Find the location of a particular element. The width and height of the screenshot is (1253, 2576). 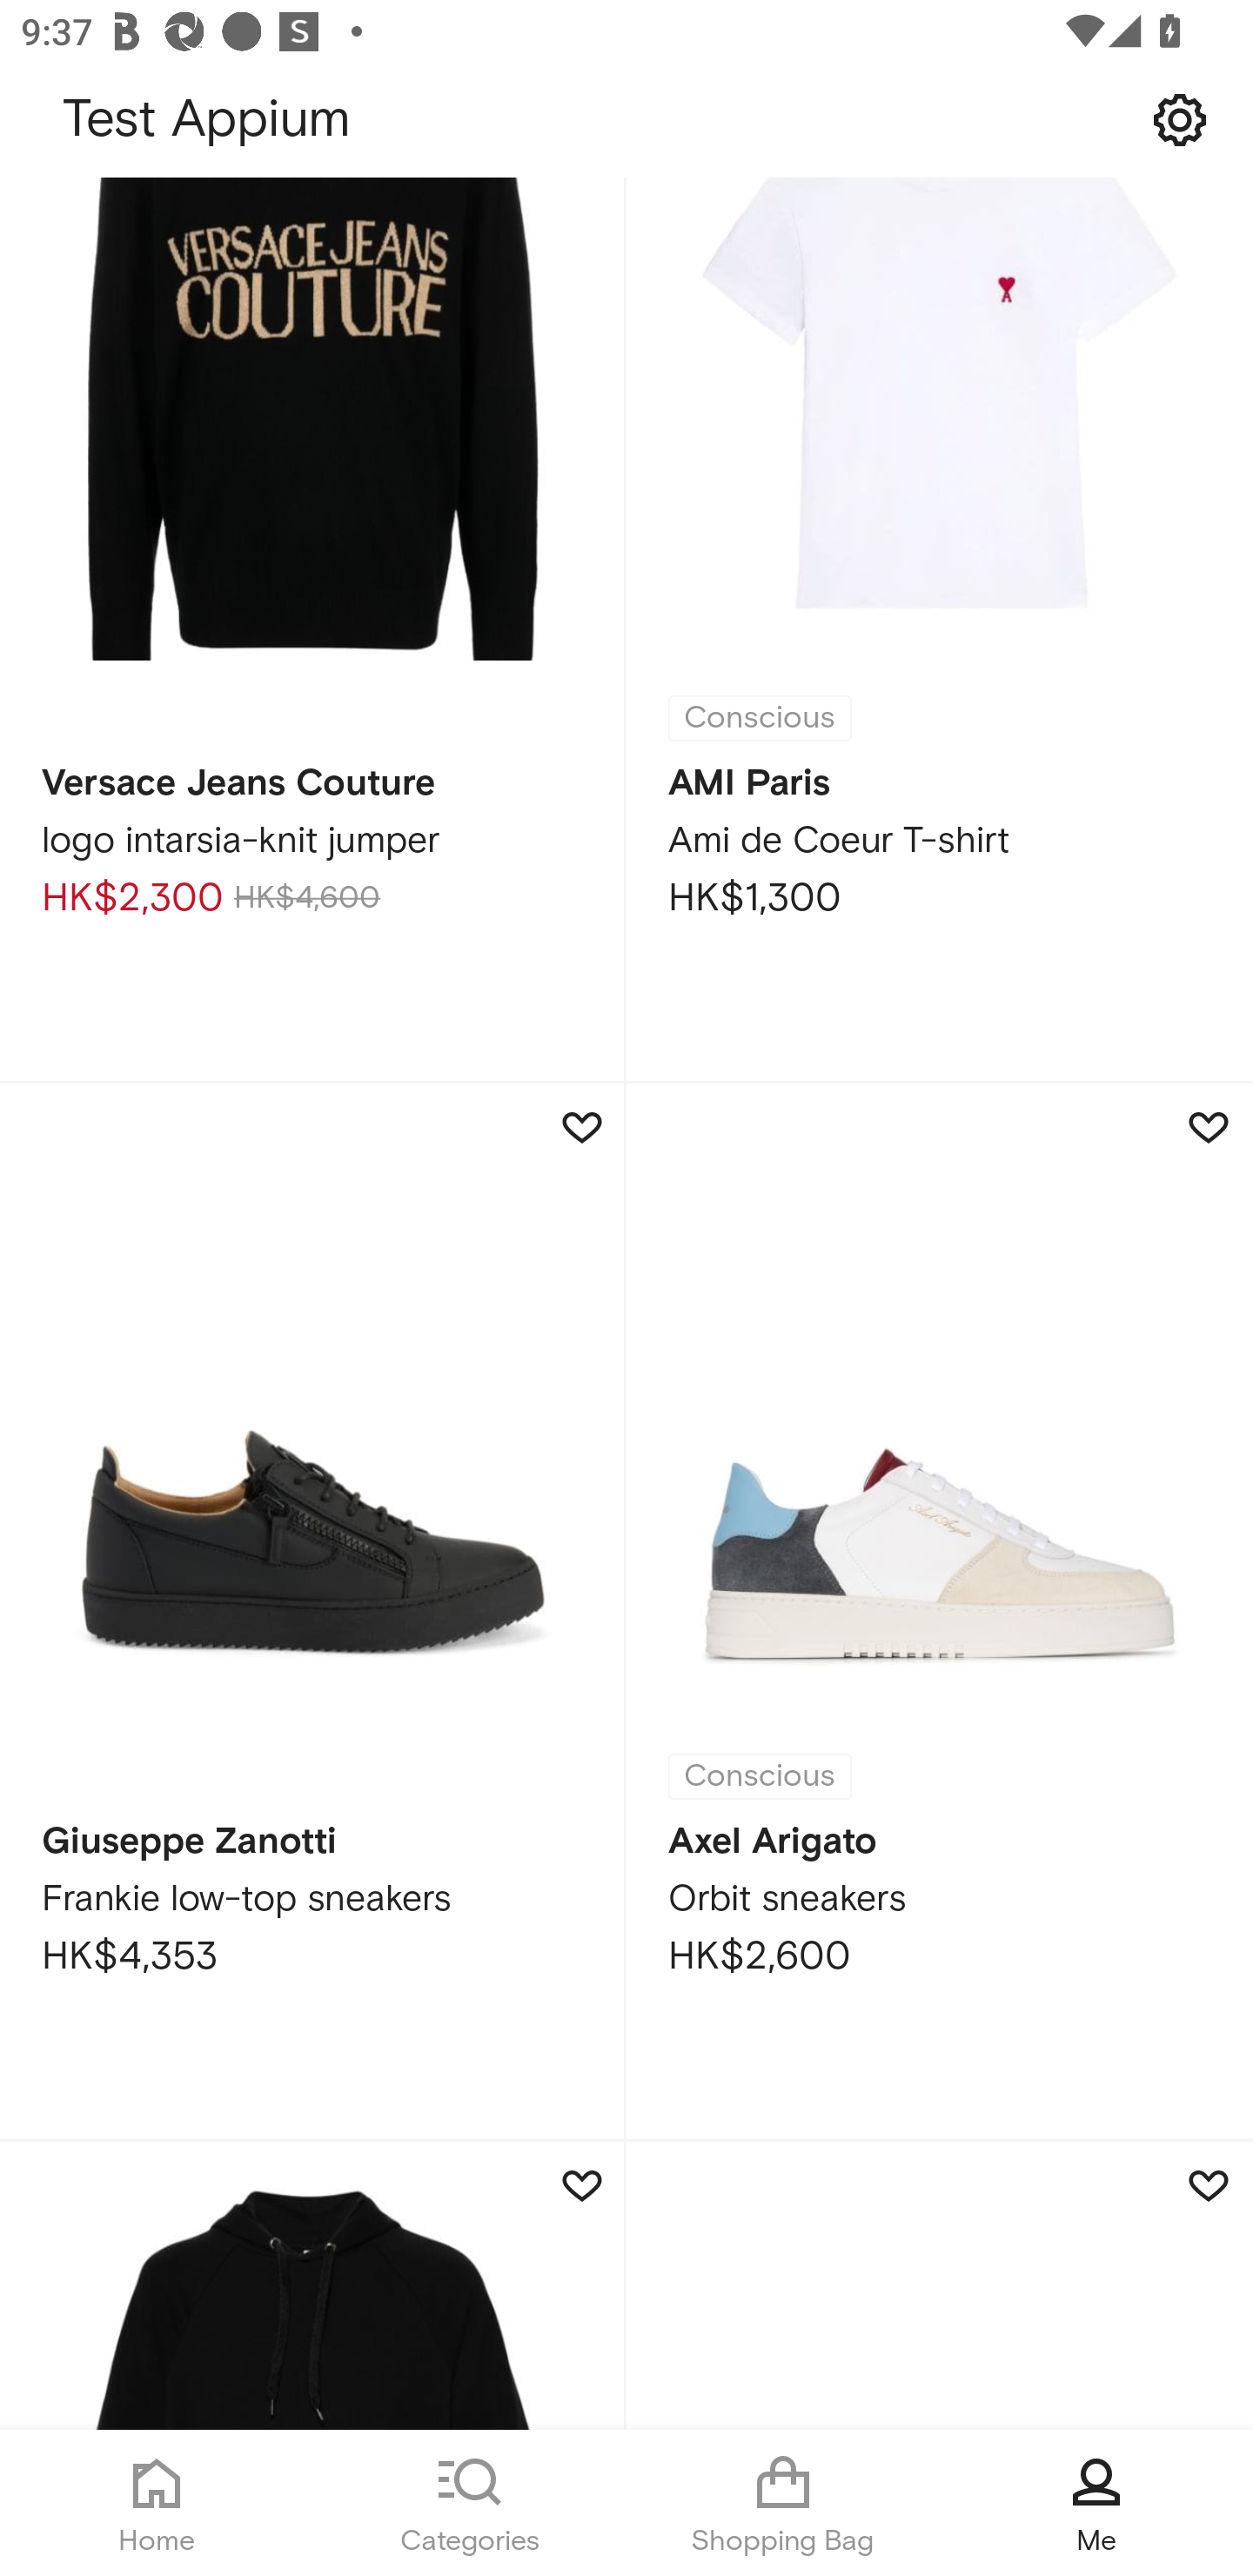

Giuseppe Zanotti Frankie low-top sneakers HK$4,353 is located at coordinates (313, 1612).